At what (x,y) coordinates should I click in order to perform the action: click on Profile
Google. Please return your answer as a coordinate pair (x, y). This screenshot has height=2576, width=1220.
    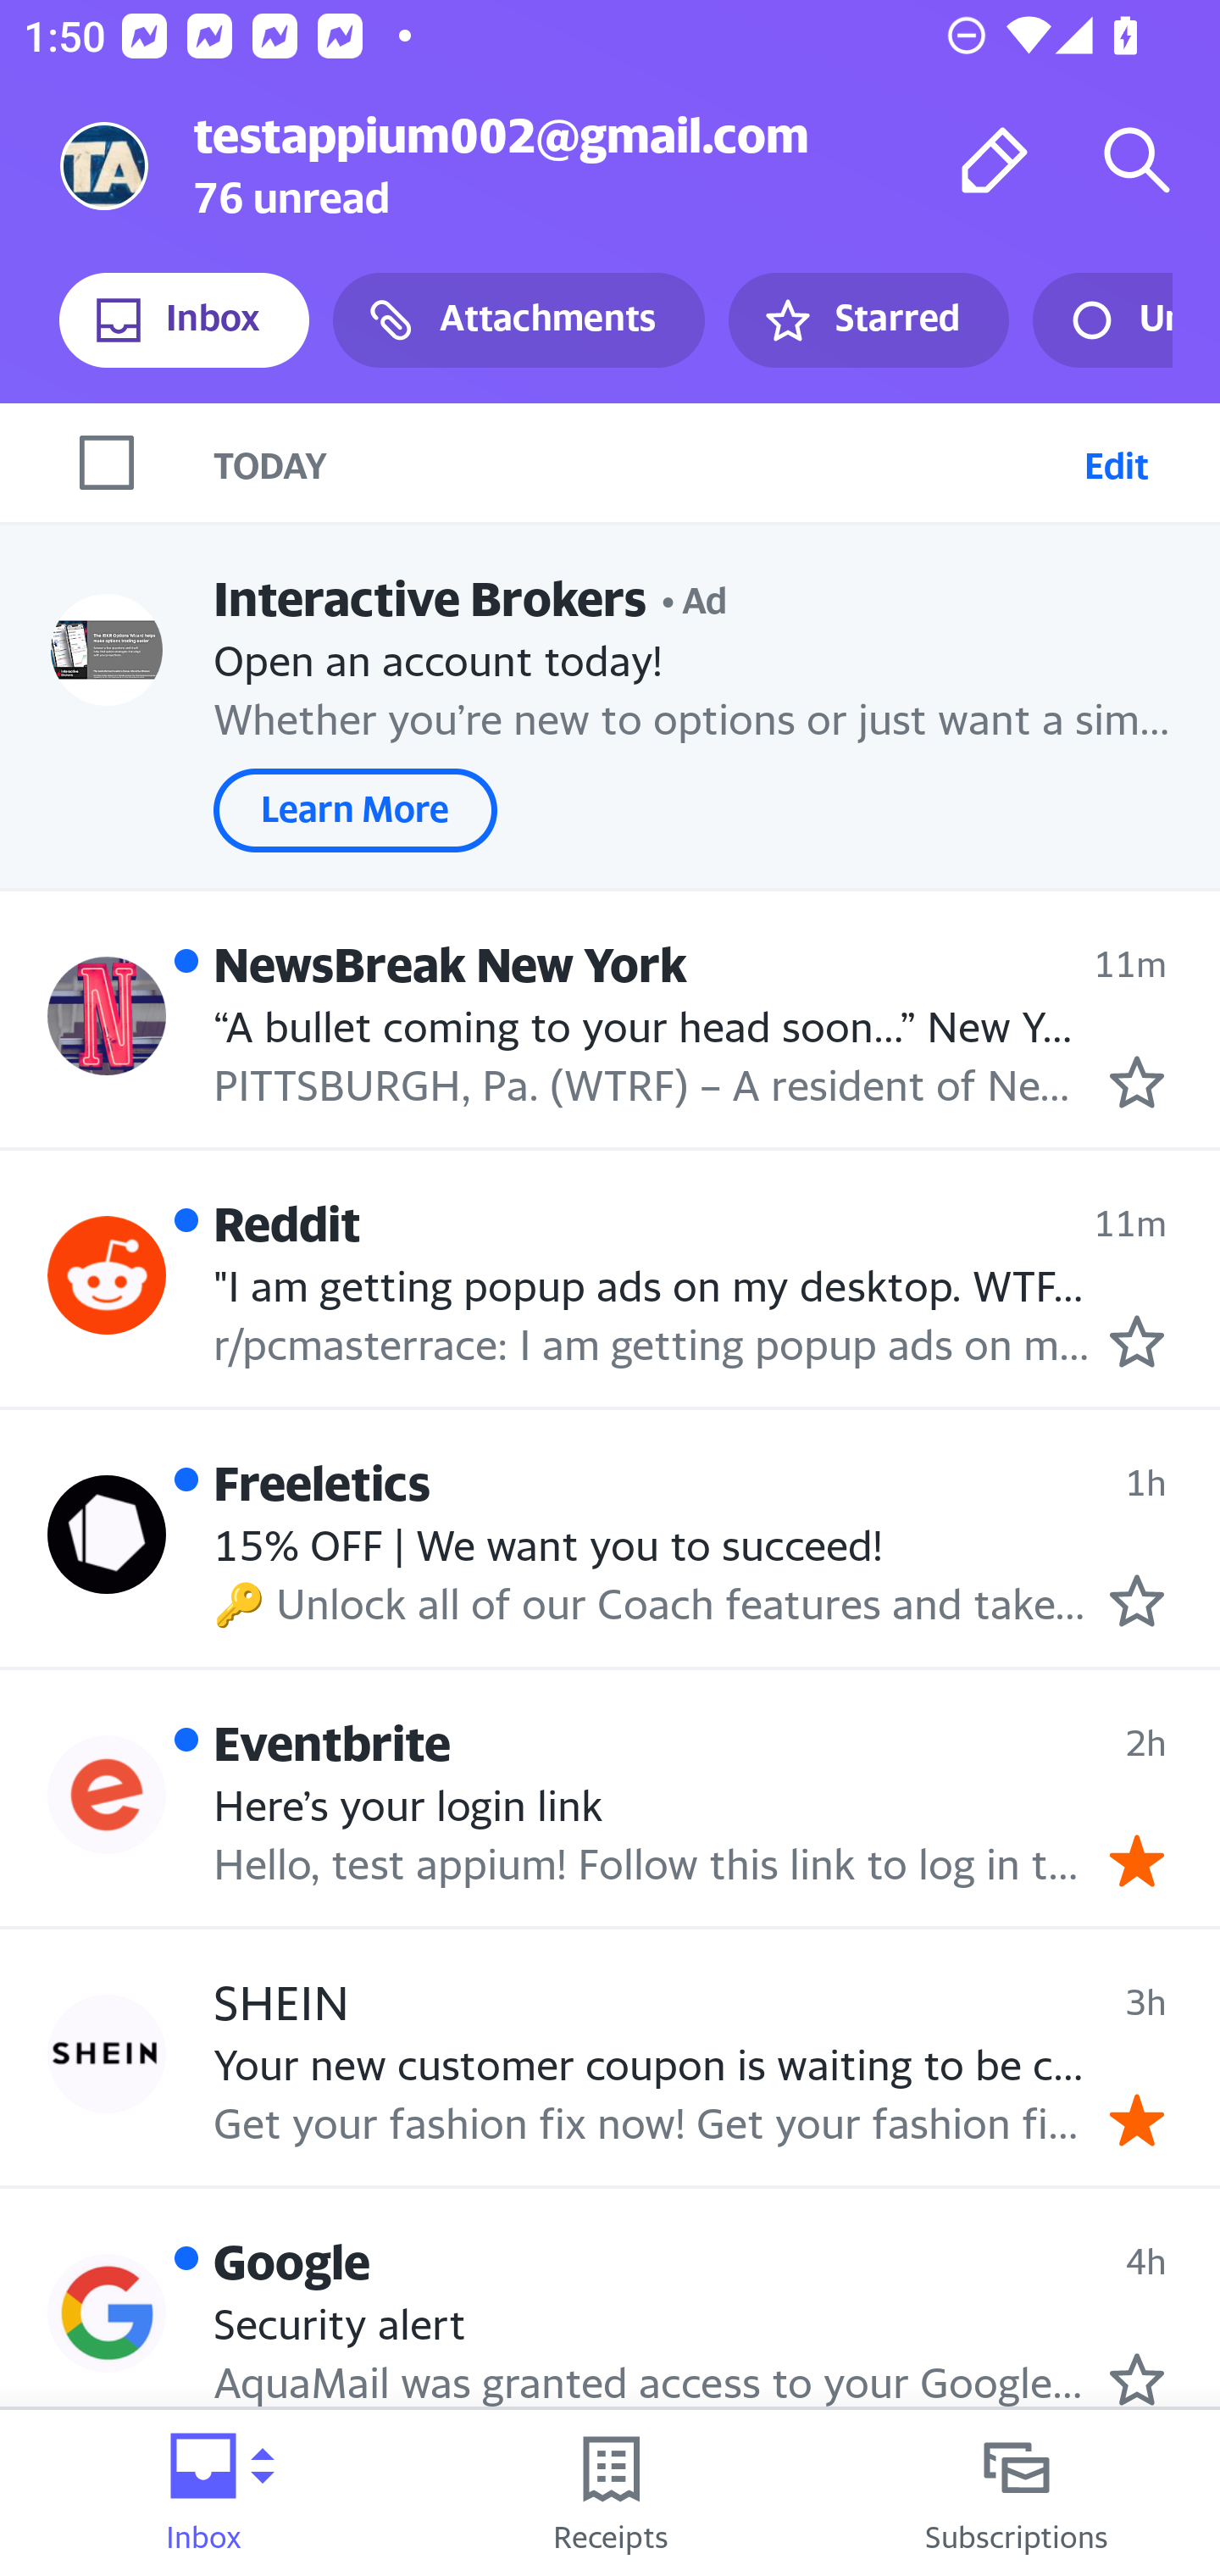
    Looking at the image, I should click on (107, 2313).